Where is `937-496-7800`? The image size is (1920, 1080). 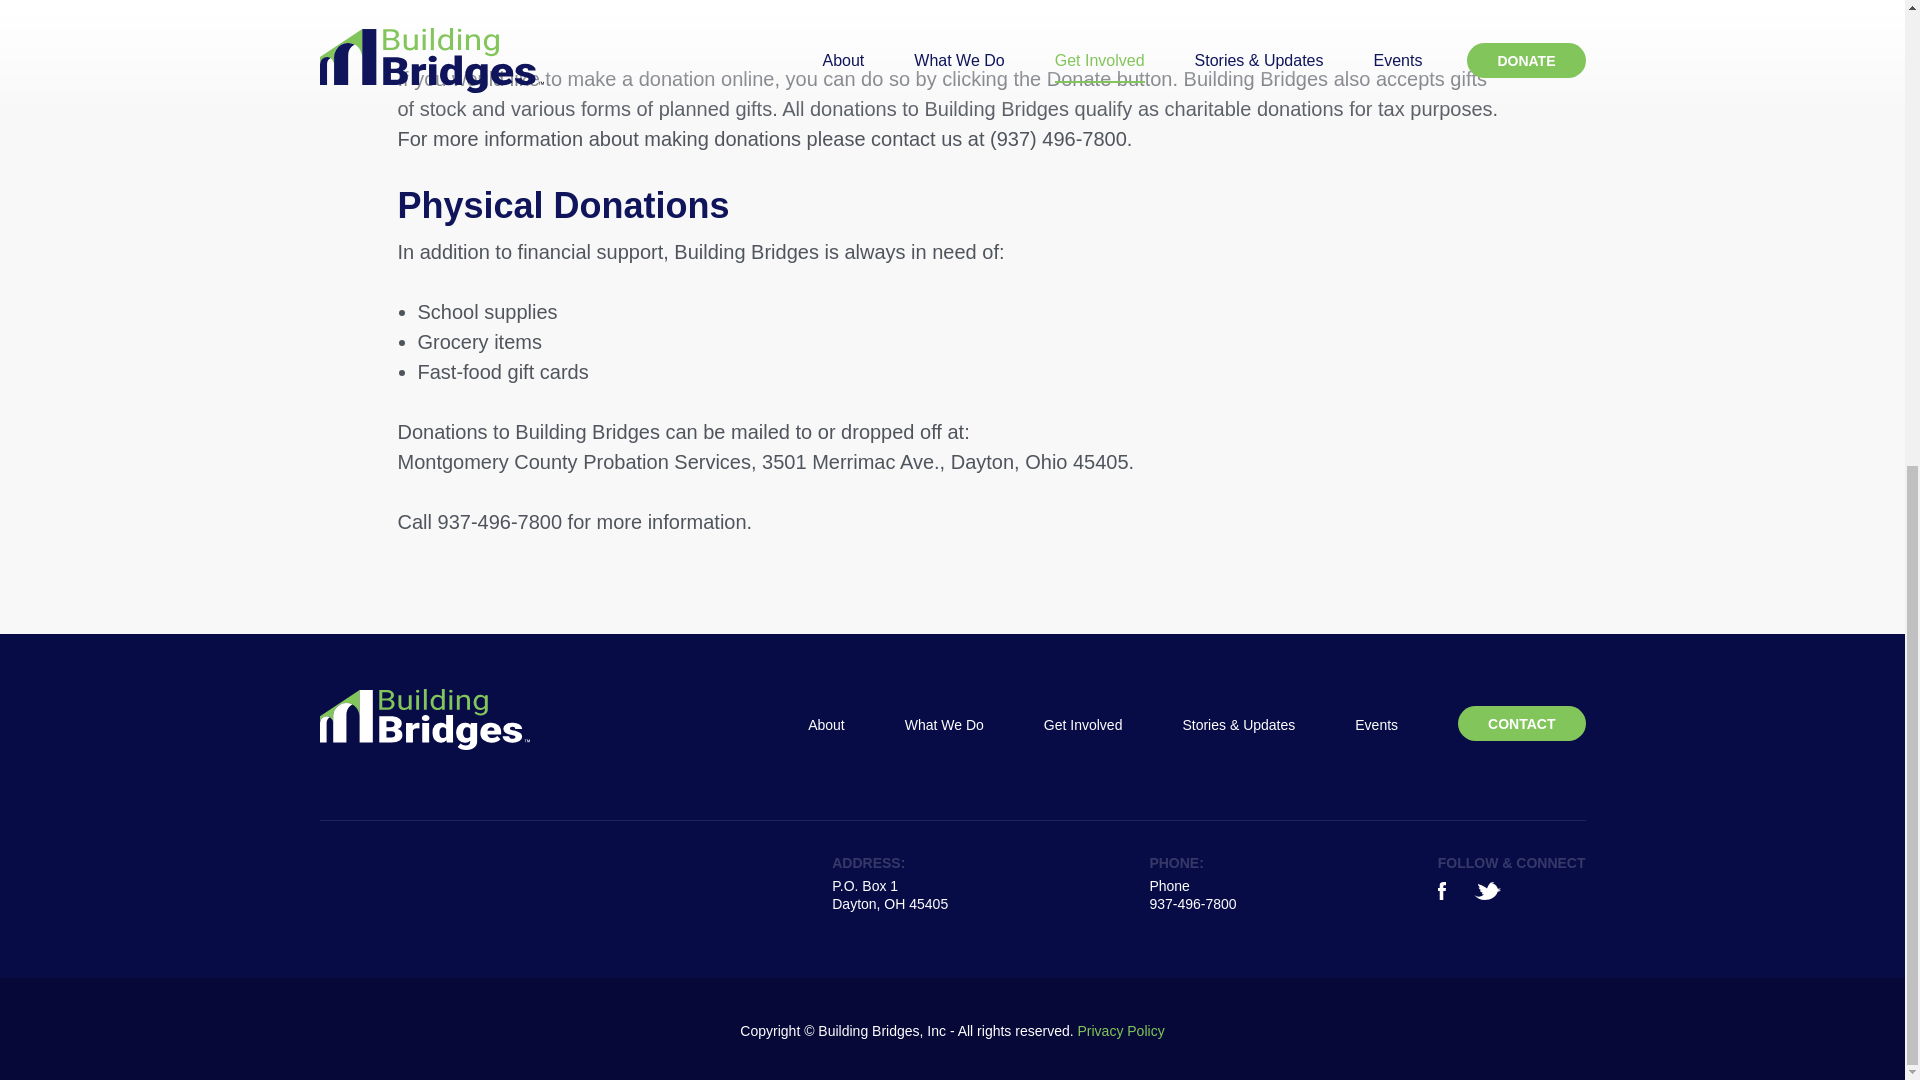 937-496-7800 is located at coordinates (1192, 904).